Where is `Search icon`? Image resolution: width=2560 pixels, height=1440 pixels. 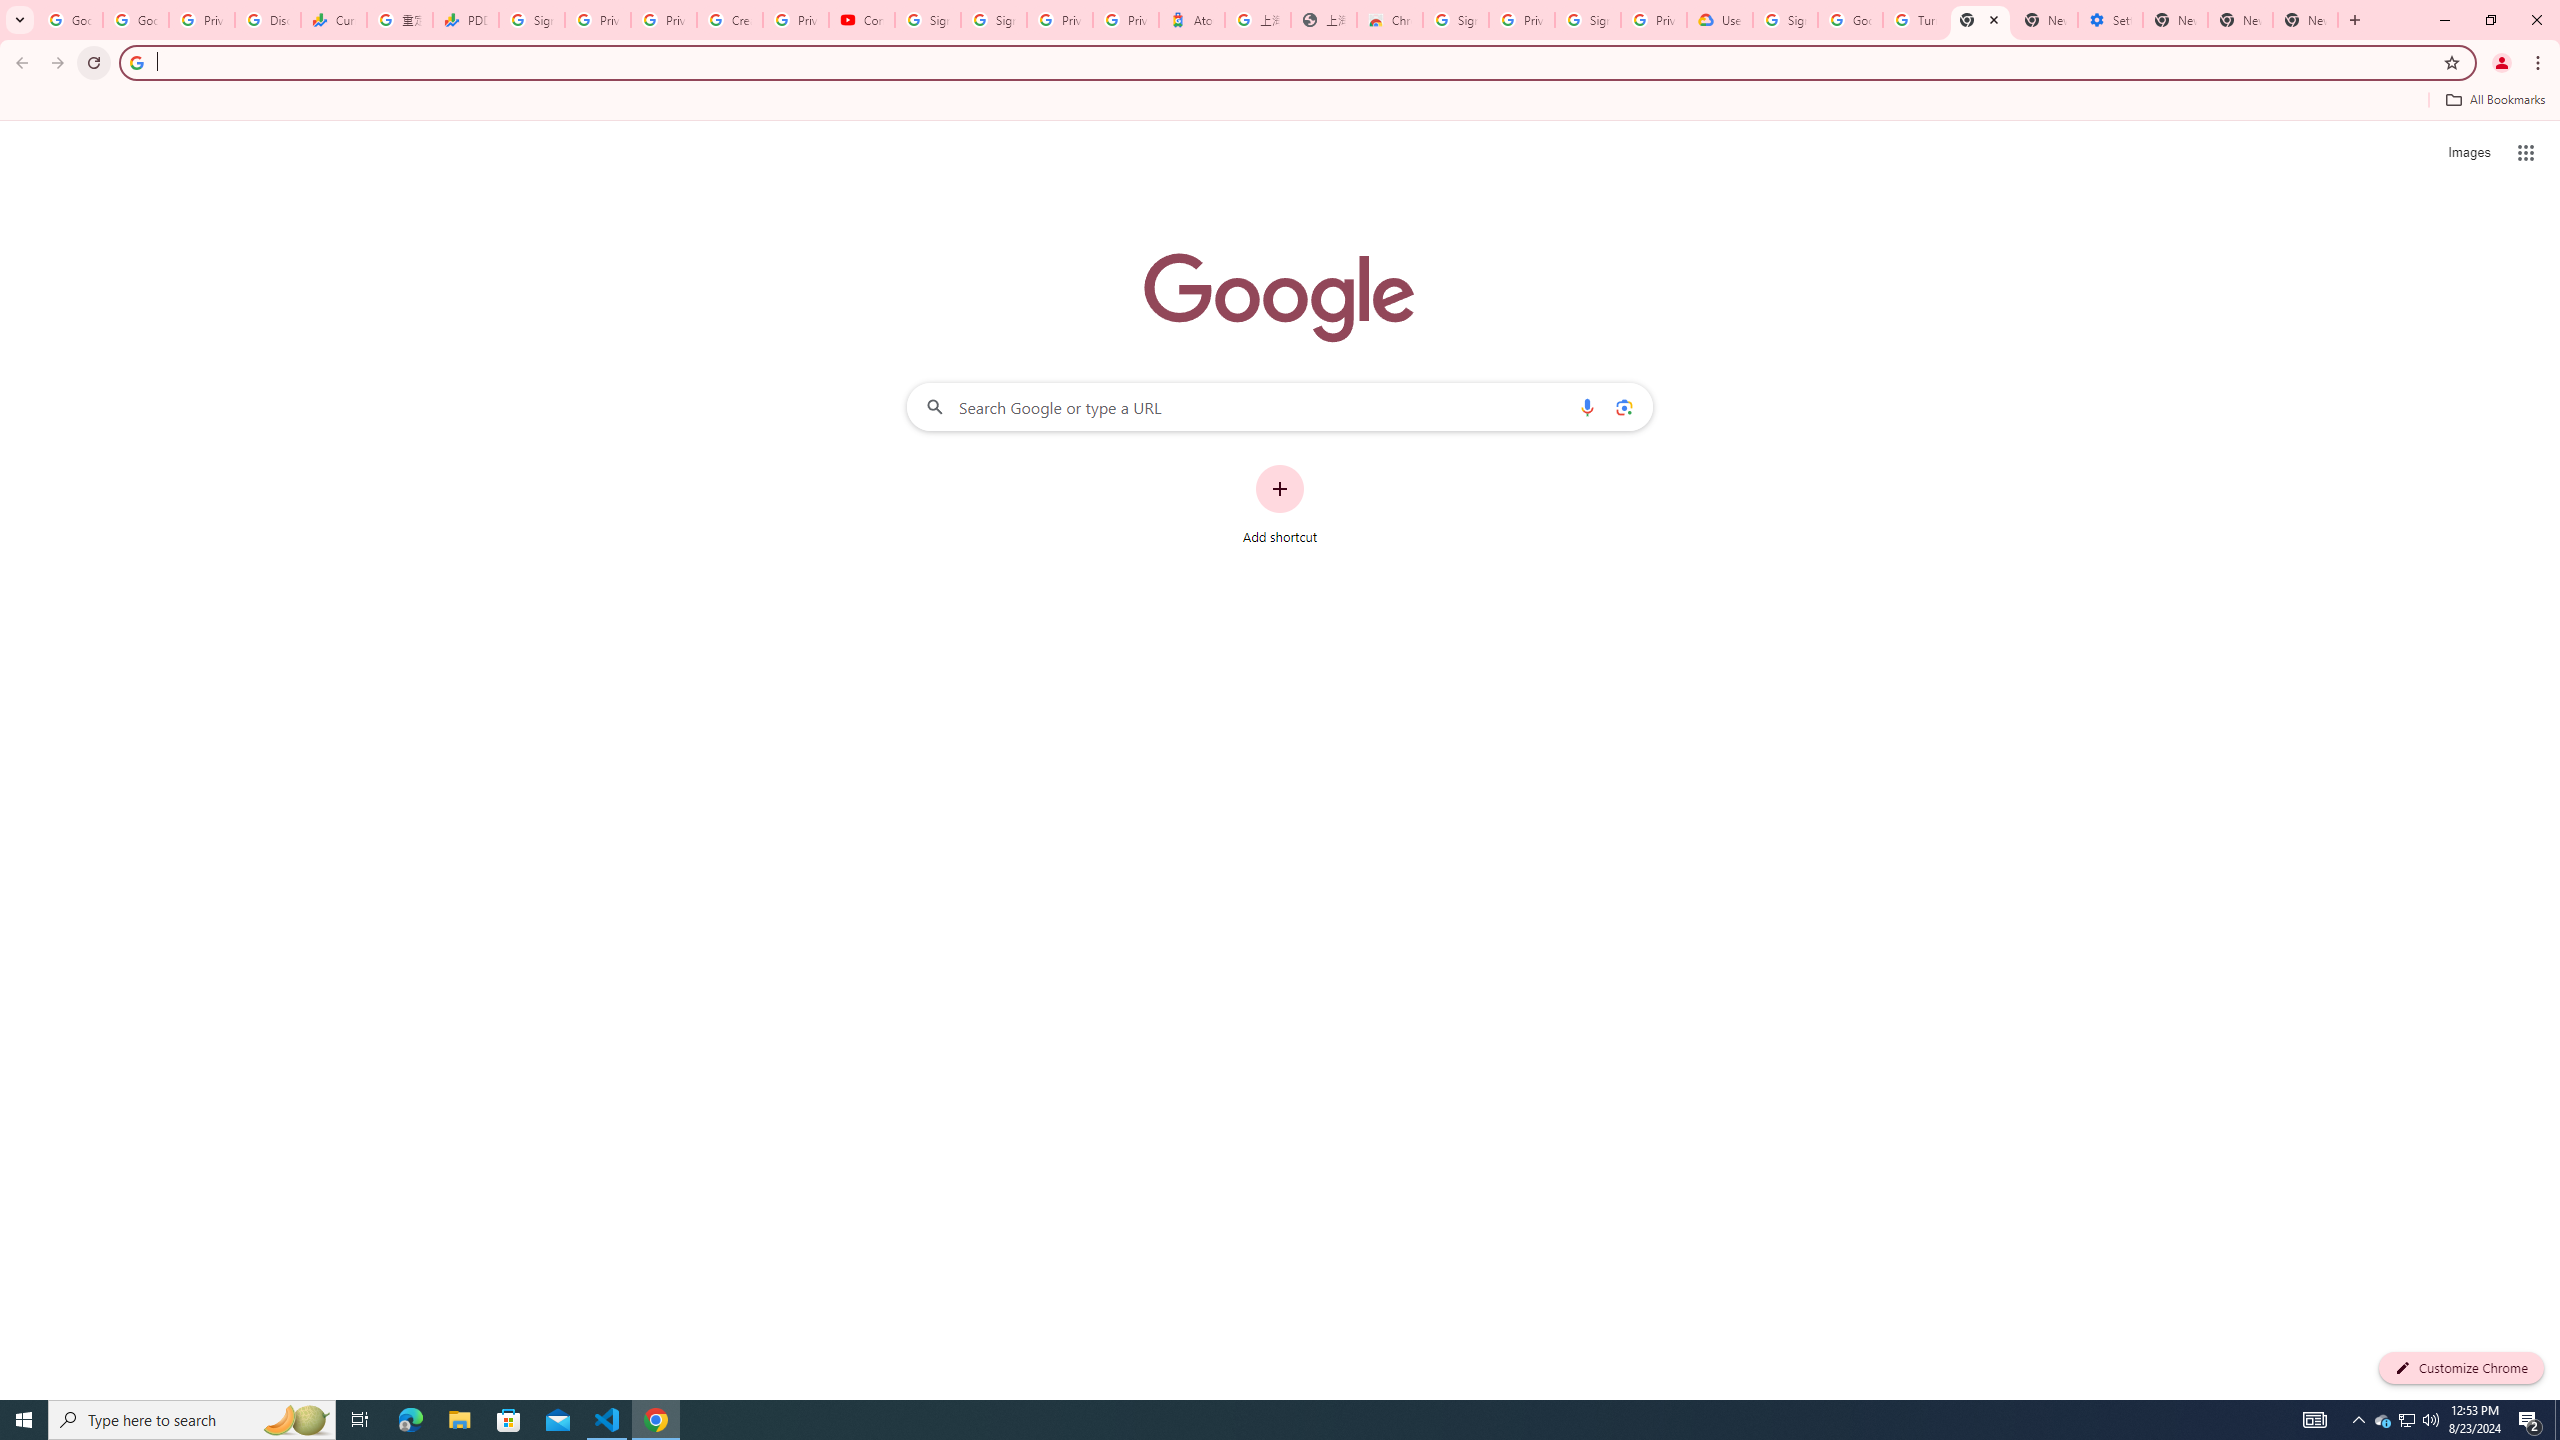
Search icon is located at coordinates (136, 62).